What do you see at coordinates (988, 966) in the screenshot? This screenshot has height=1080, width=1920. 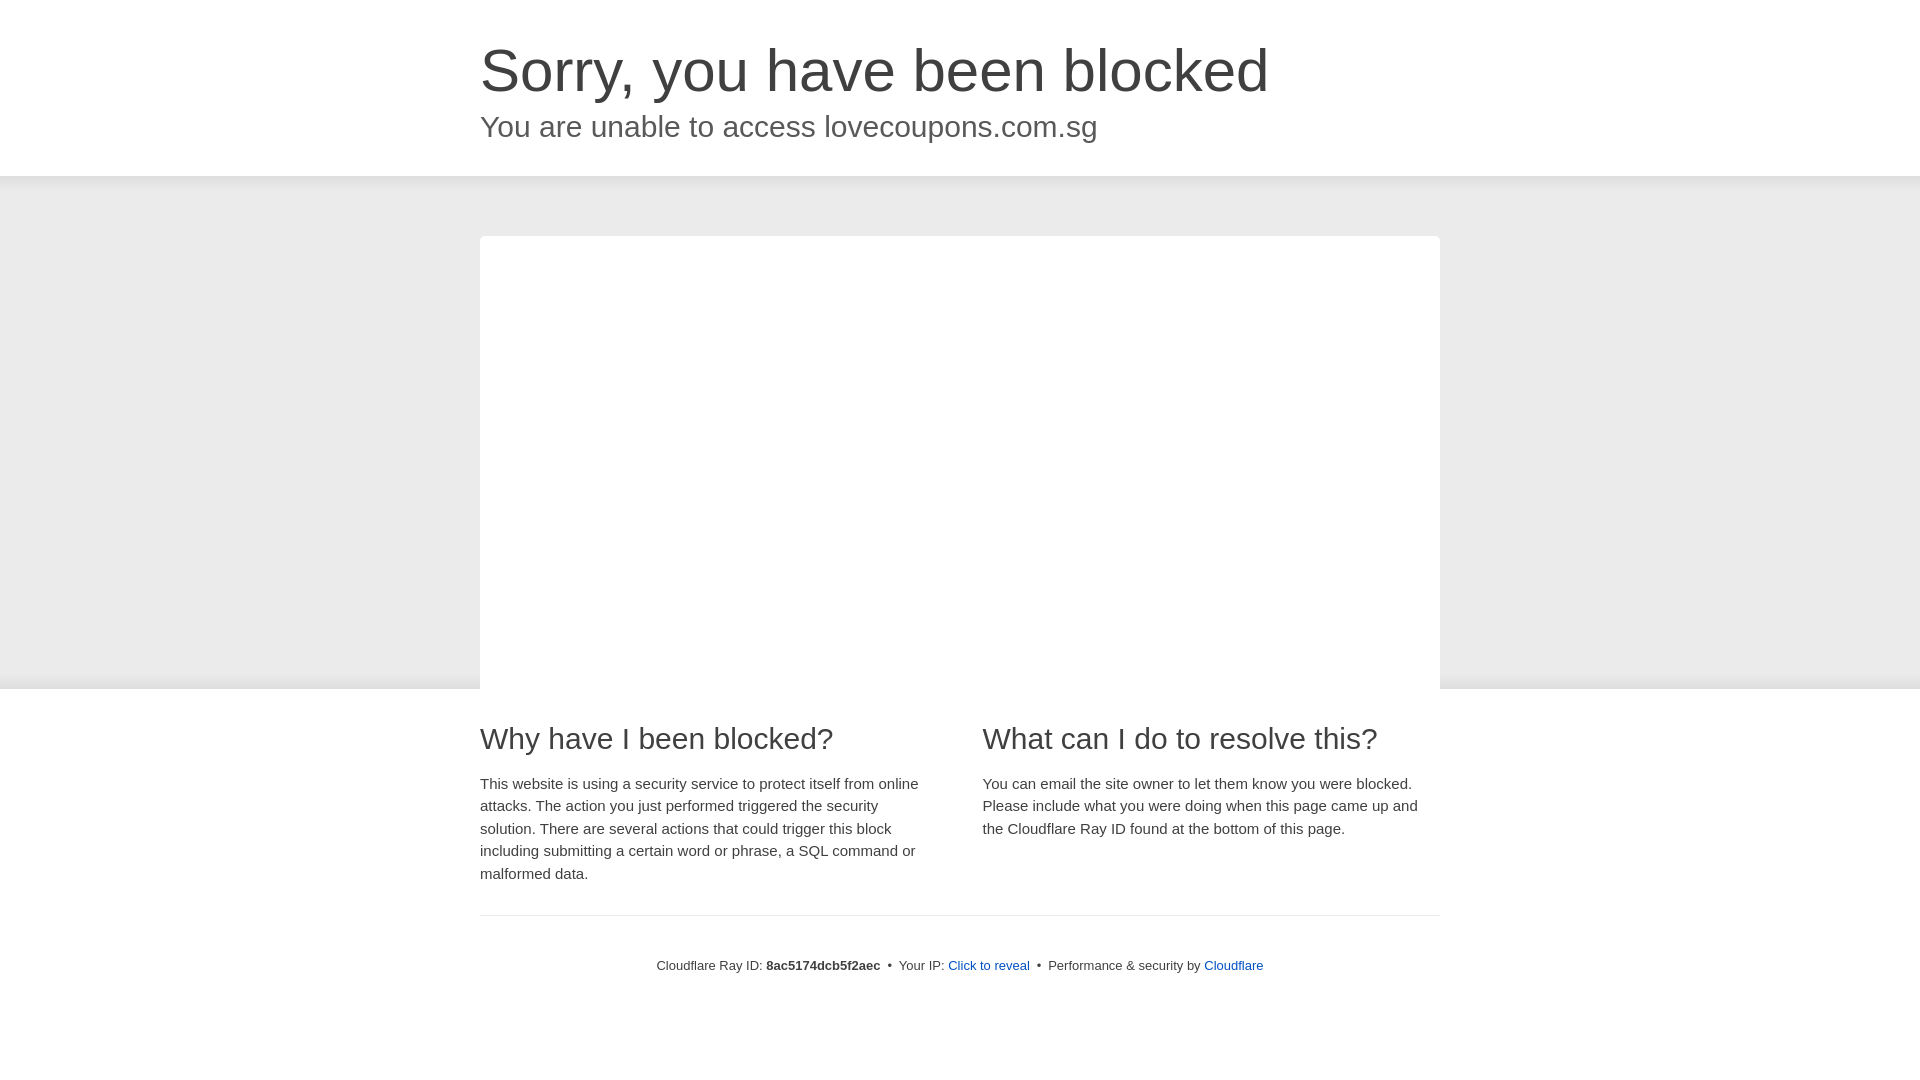 I see `Click to reveal` at bounding box center [988, 966].